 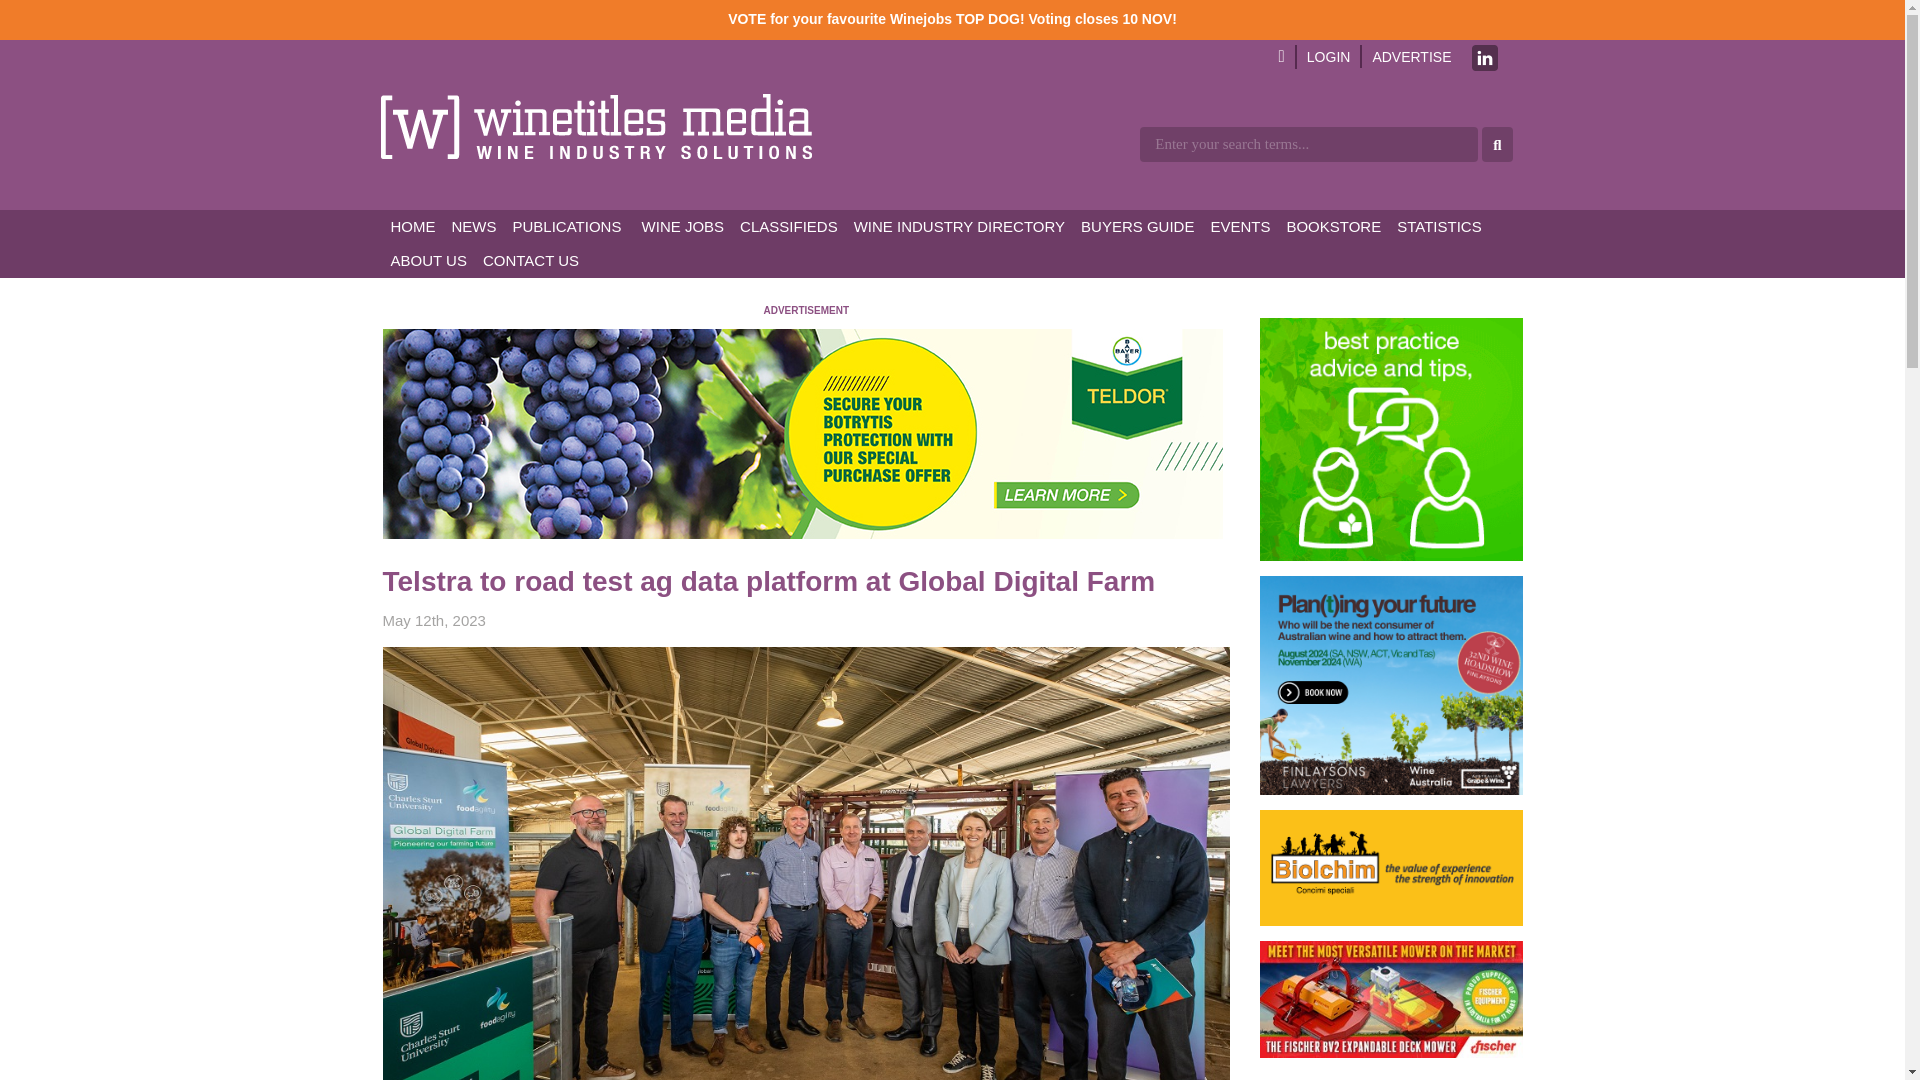 I want to click on Wine Industry Directory, so click(x=960, y=226).